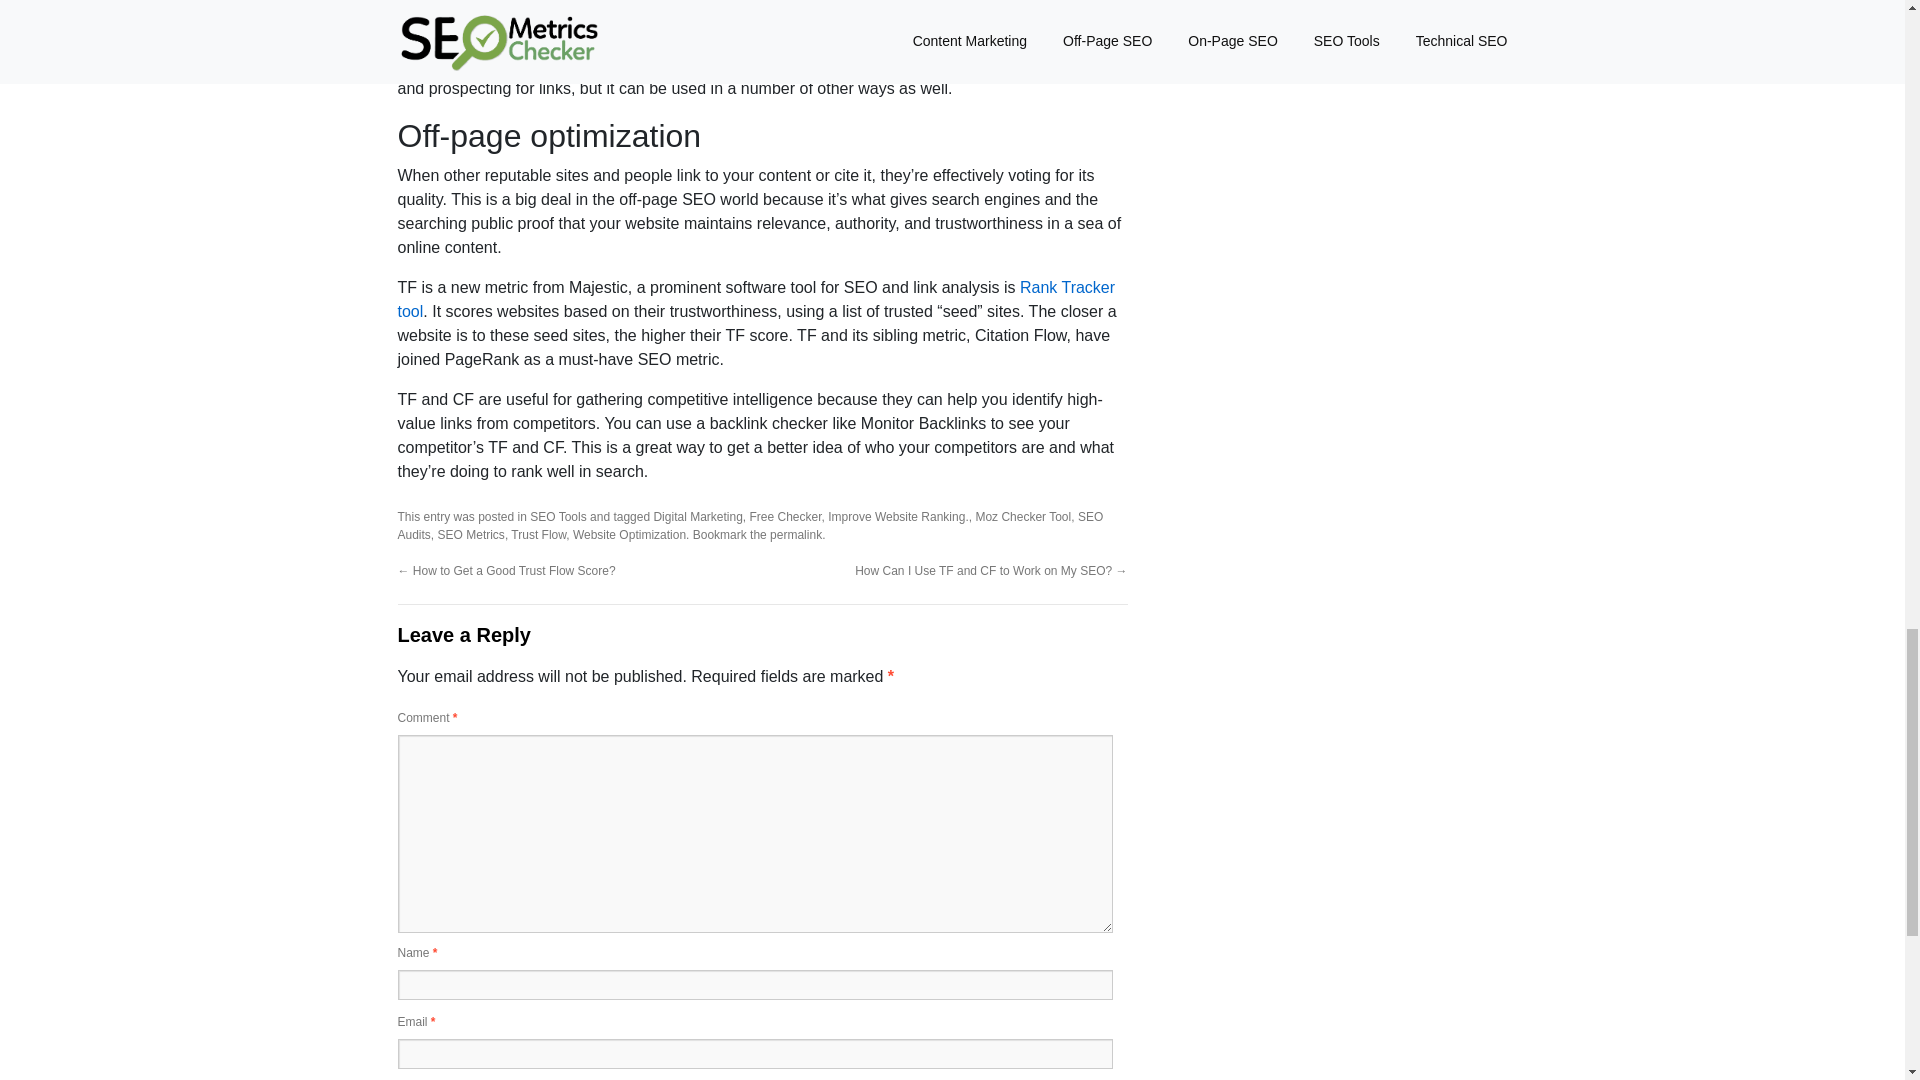  I want to click on Free Checker, so click(786, 516).